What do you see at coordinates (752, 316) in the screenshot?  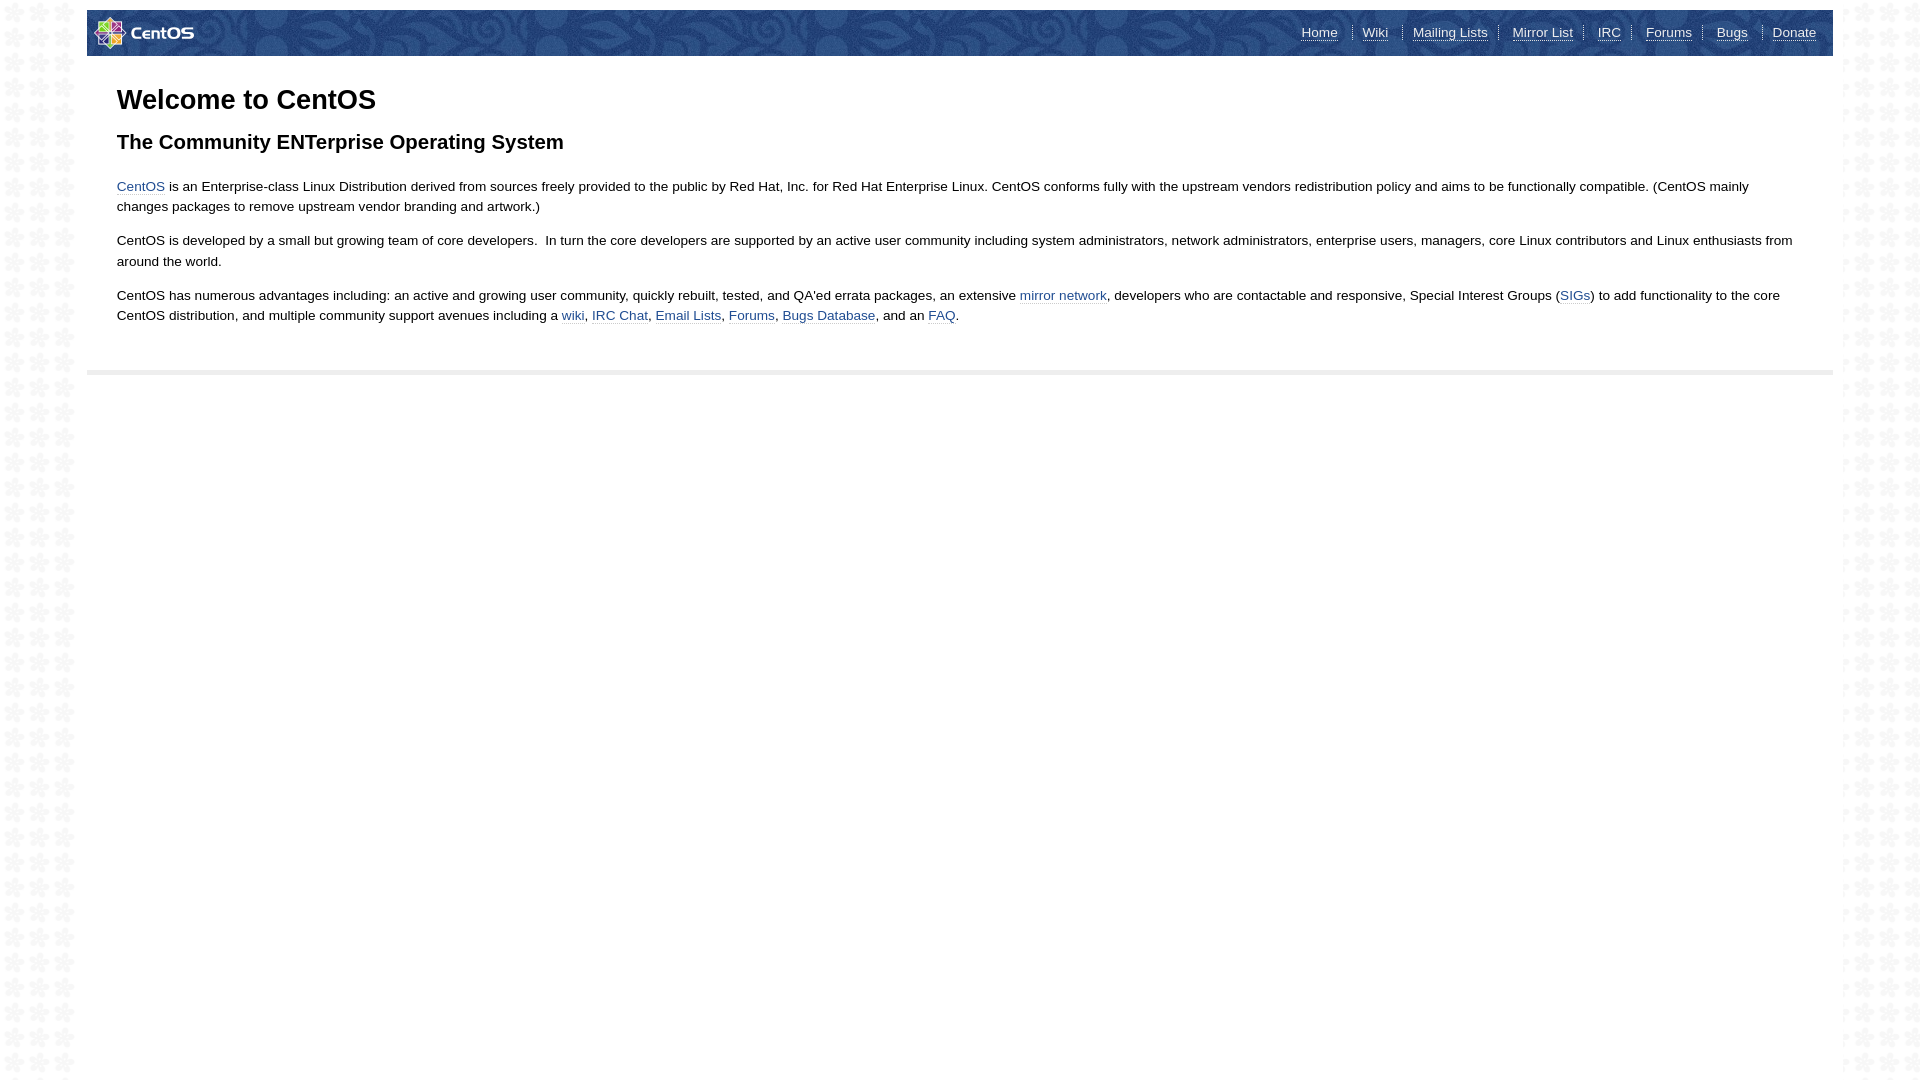 I see `Forums` at bounding box center [752, 316].